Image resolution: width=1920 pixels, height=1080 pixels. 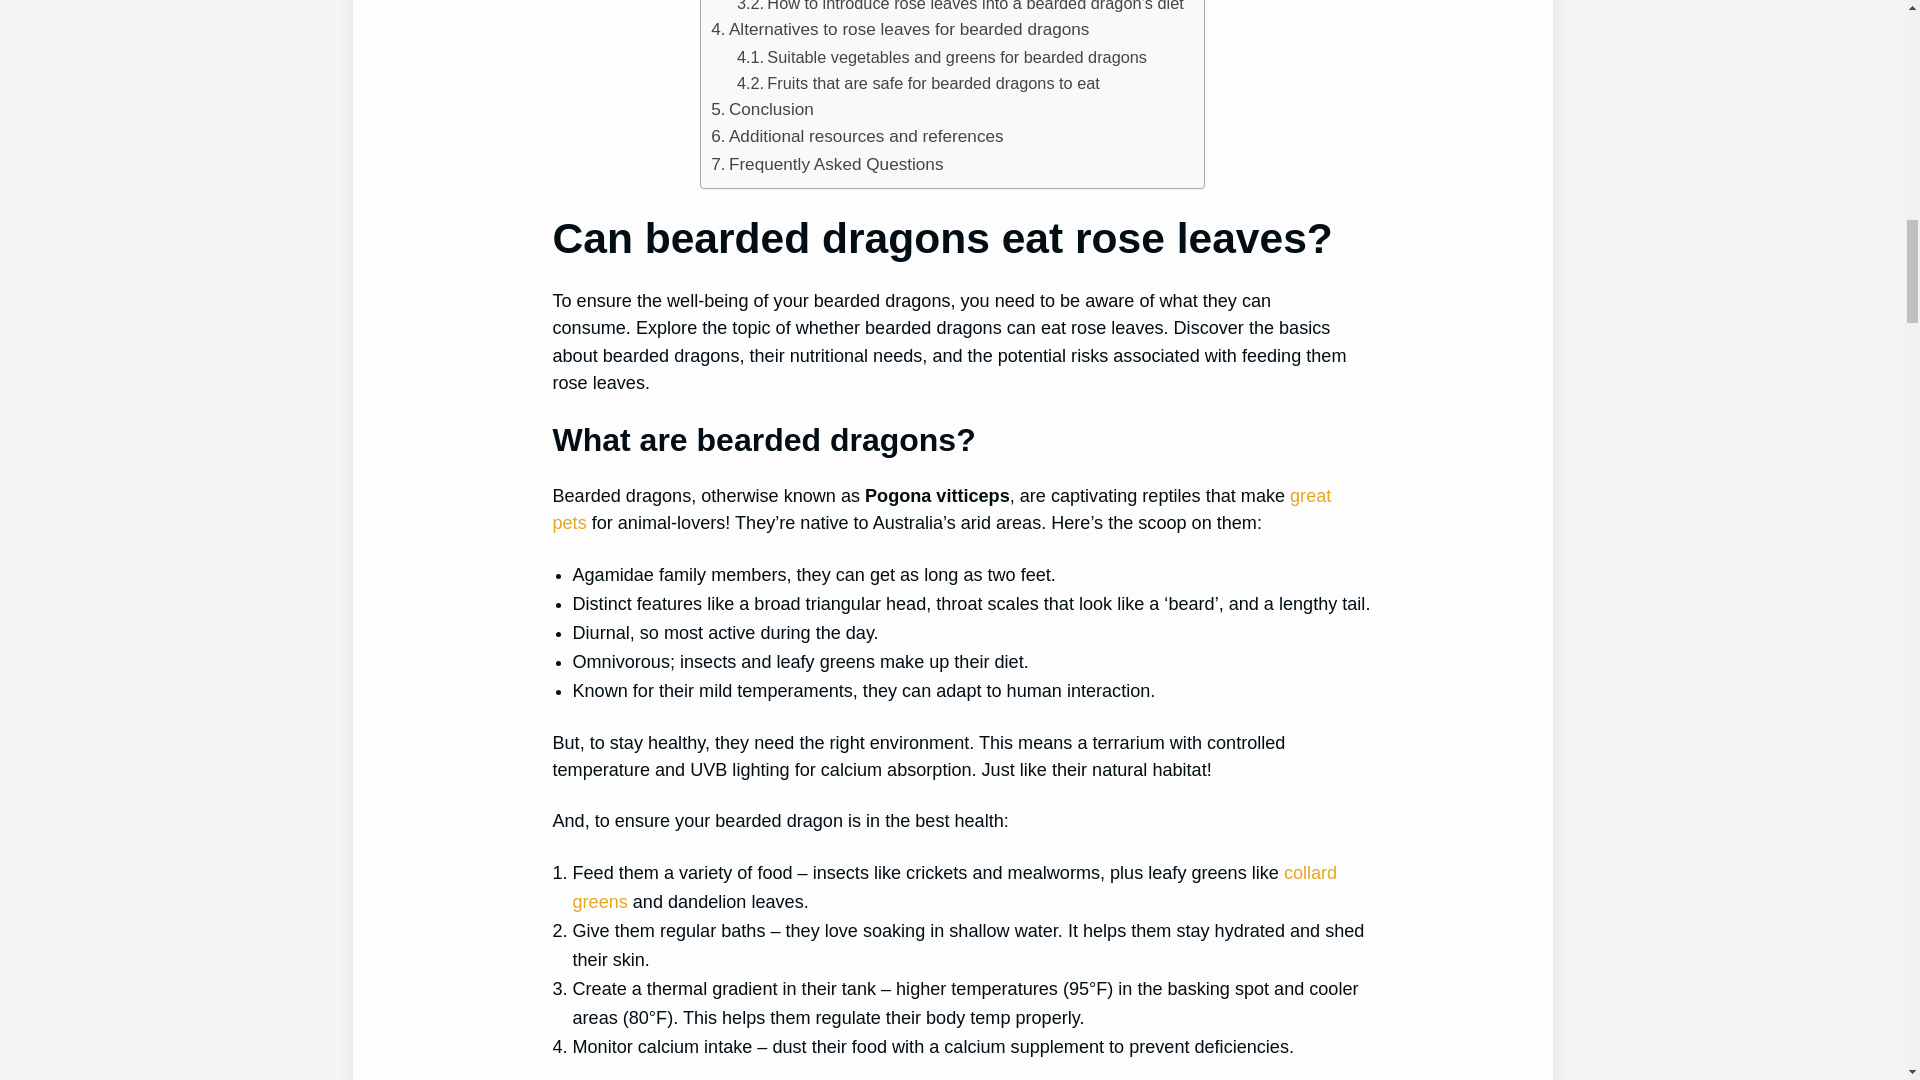 What do you see at coordinates (762, 110) in the screenshot?
I see `Conclusion` at bounding box center [762, 110].